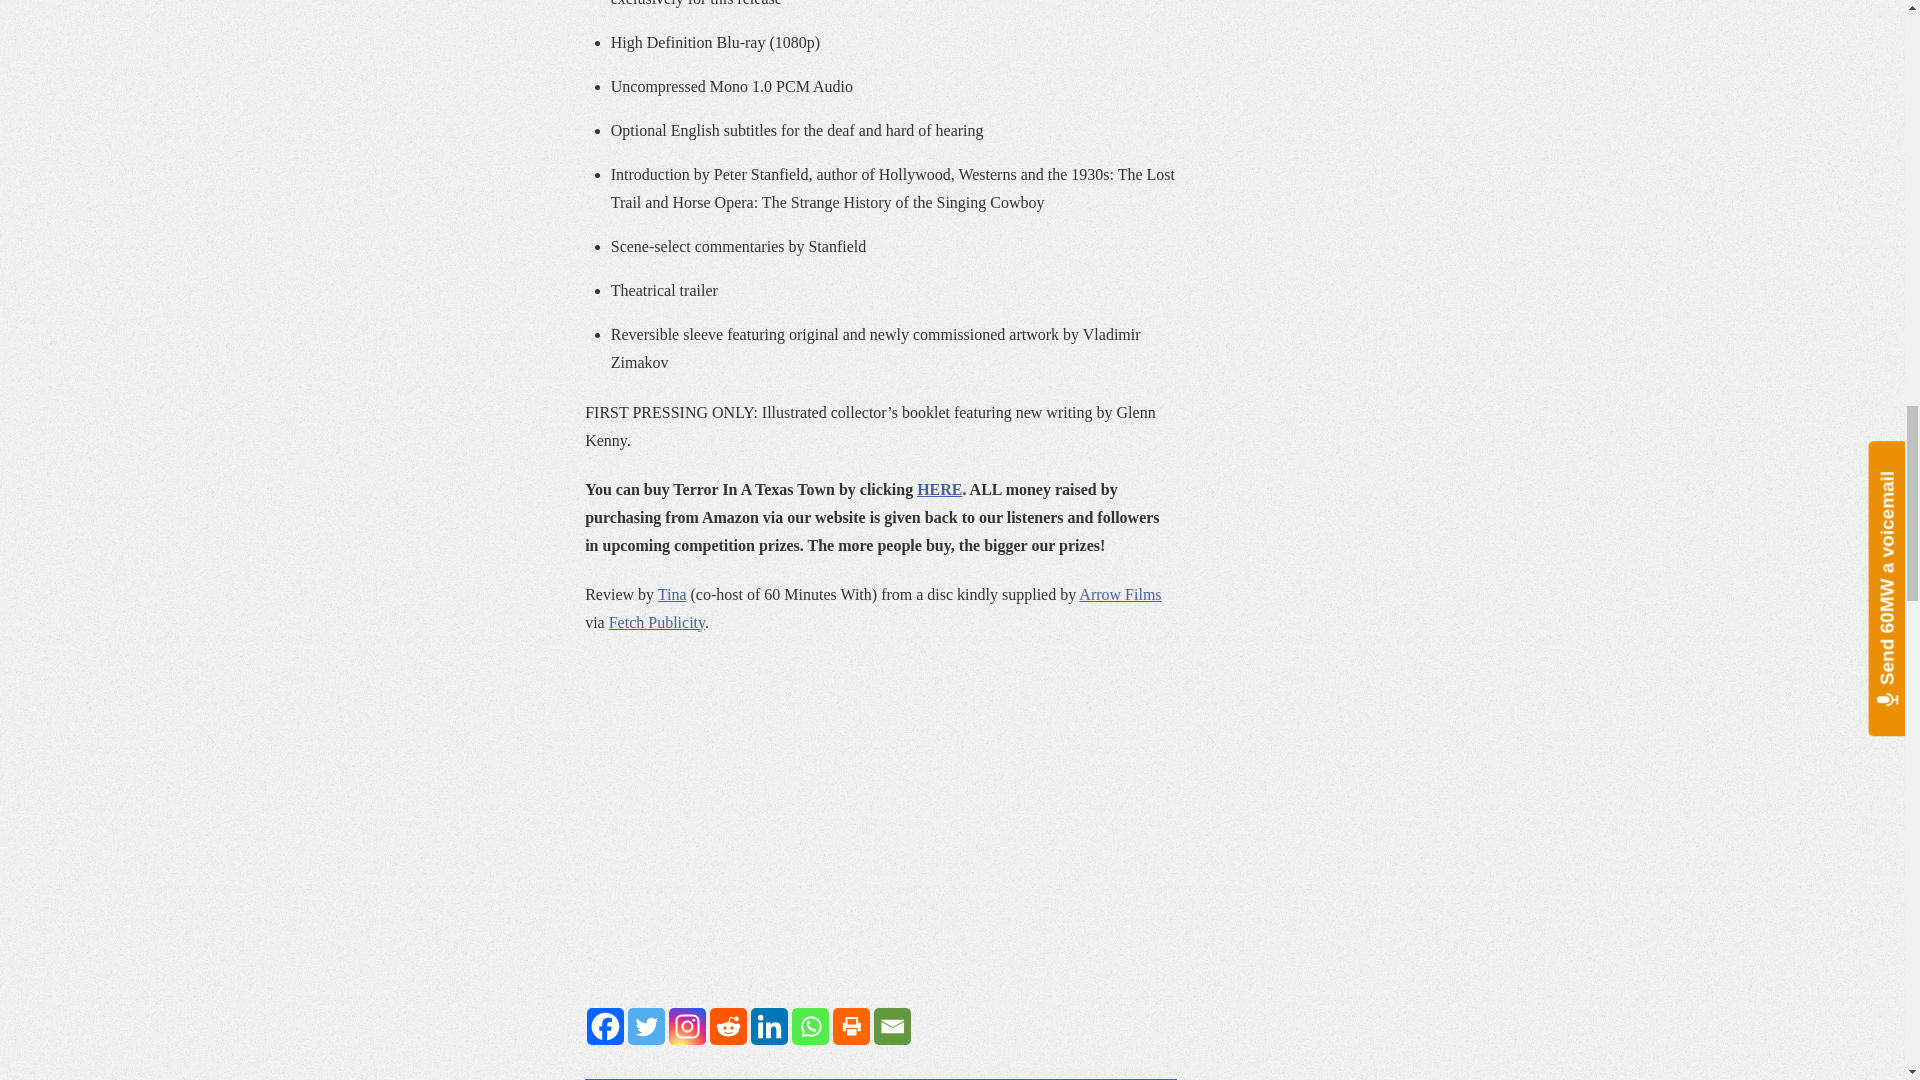 This screenshot has width=1920, height=1080. What do you see at coordinates (728, 1026) in the screenshot?
I see `Reddit` at bounding box center [728, 1026].